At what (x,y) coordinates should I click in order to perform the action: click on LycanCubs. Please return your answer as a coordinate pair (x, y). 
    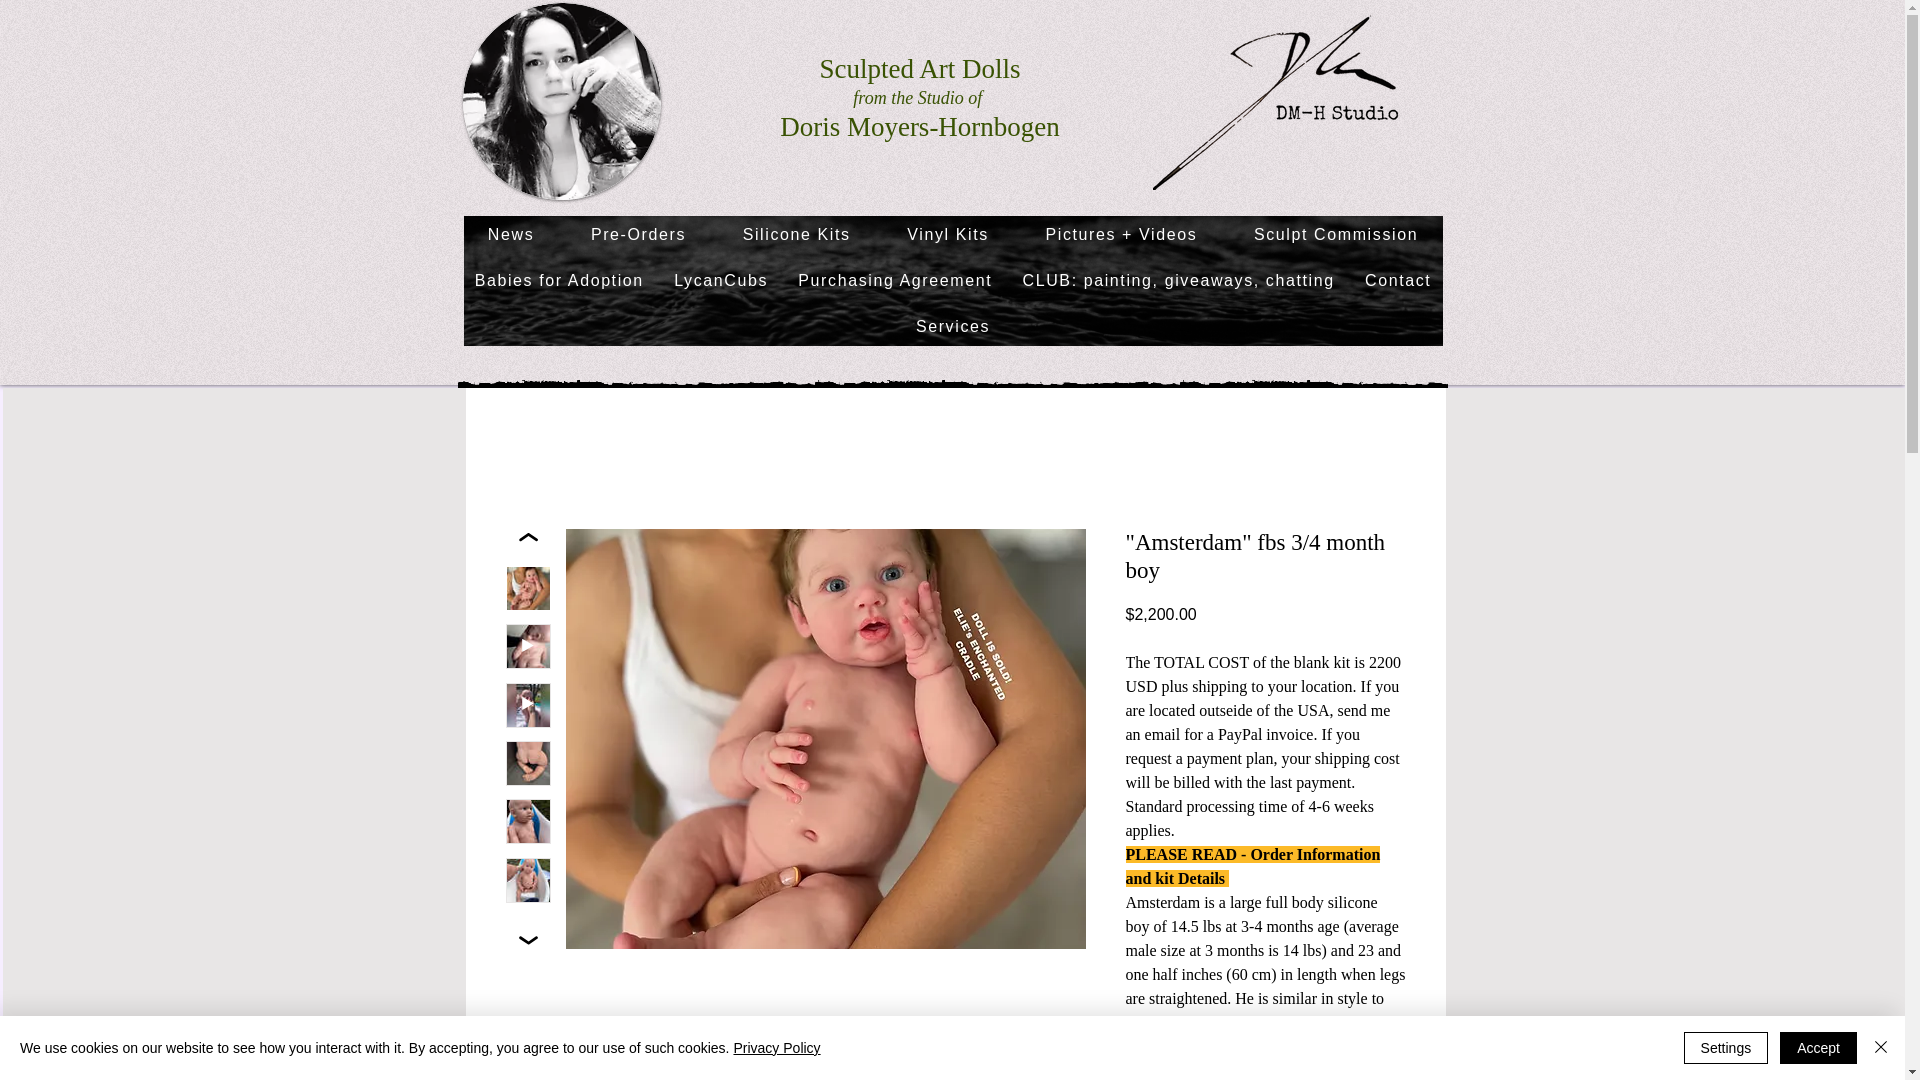
    Looking at the image, I should click on (720, 281).